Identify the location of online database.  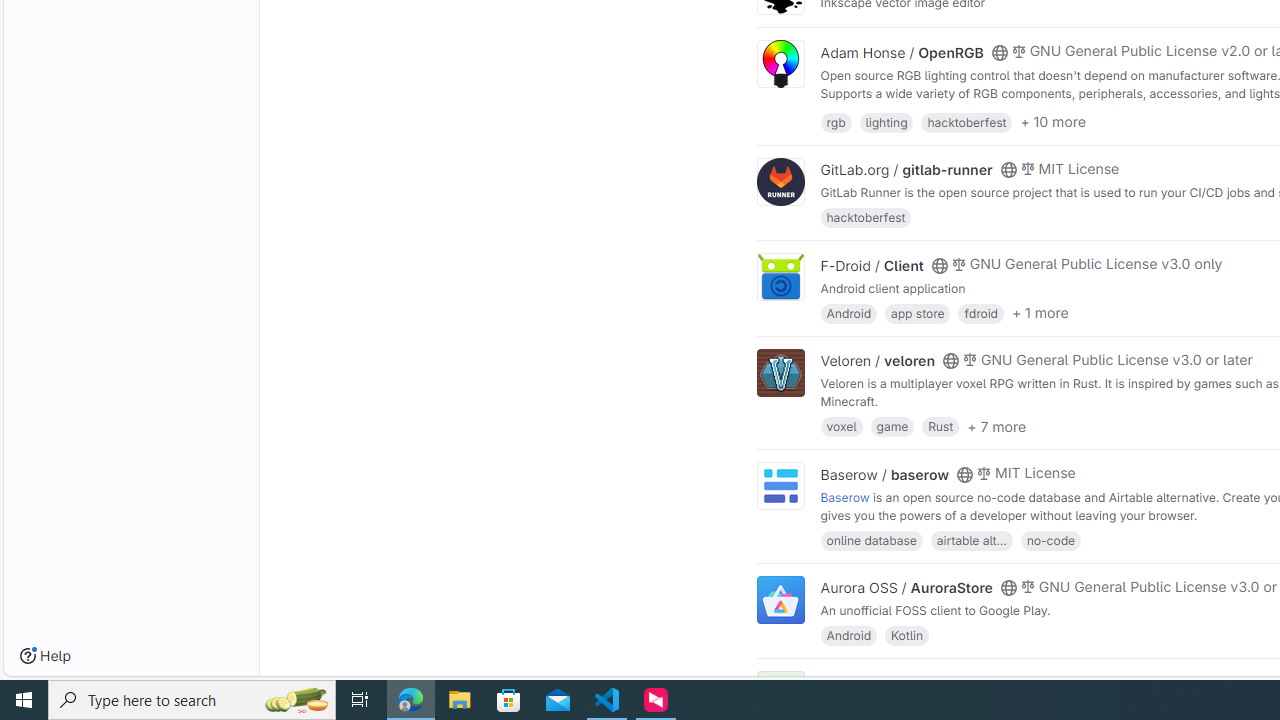
(871, 540).